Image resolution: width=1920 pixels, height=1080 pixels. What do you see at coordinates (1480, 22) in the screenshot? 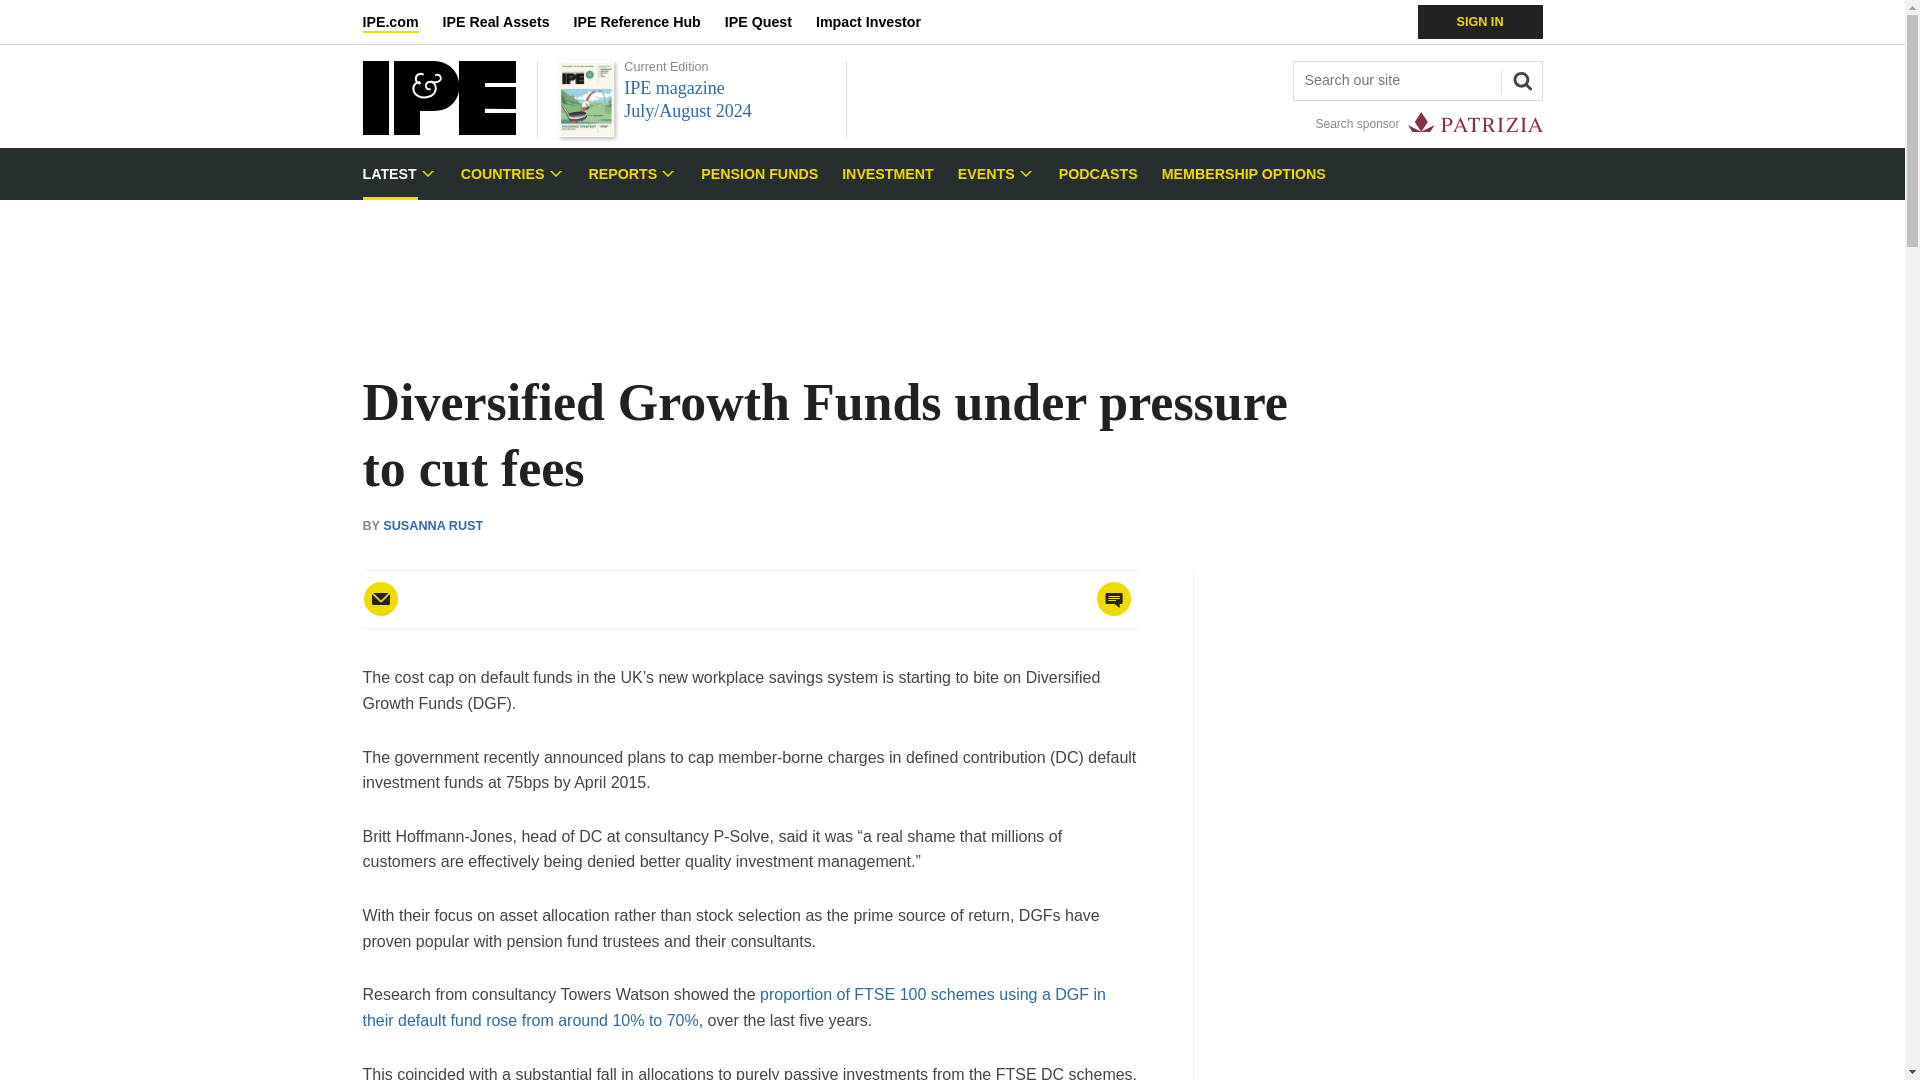
I see `SIGN IN` at bounding box center [1480, 22].